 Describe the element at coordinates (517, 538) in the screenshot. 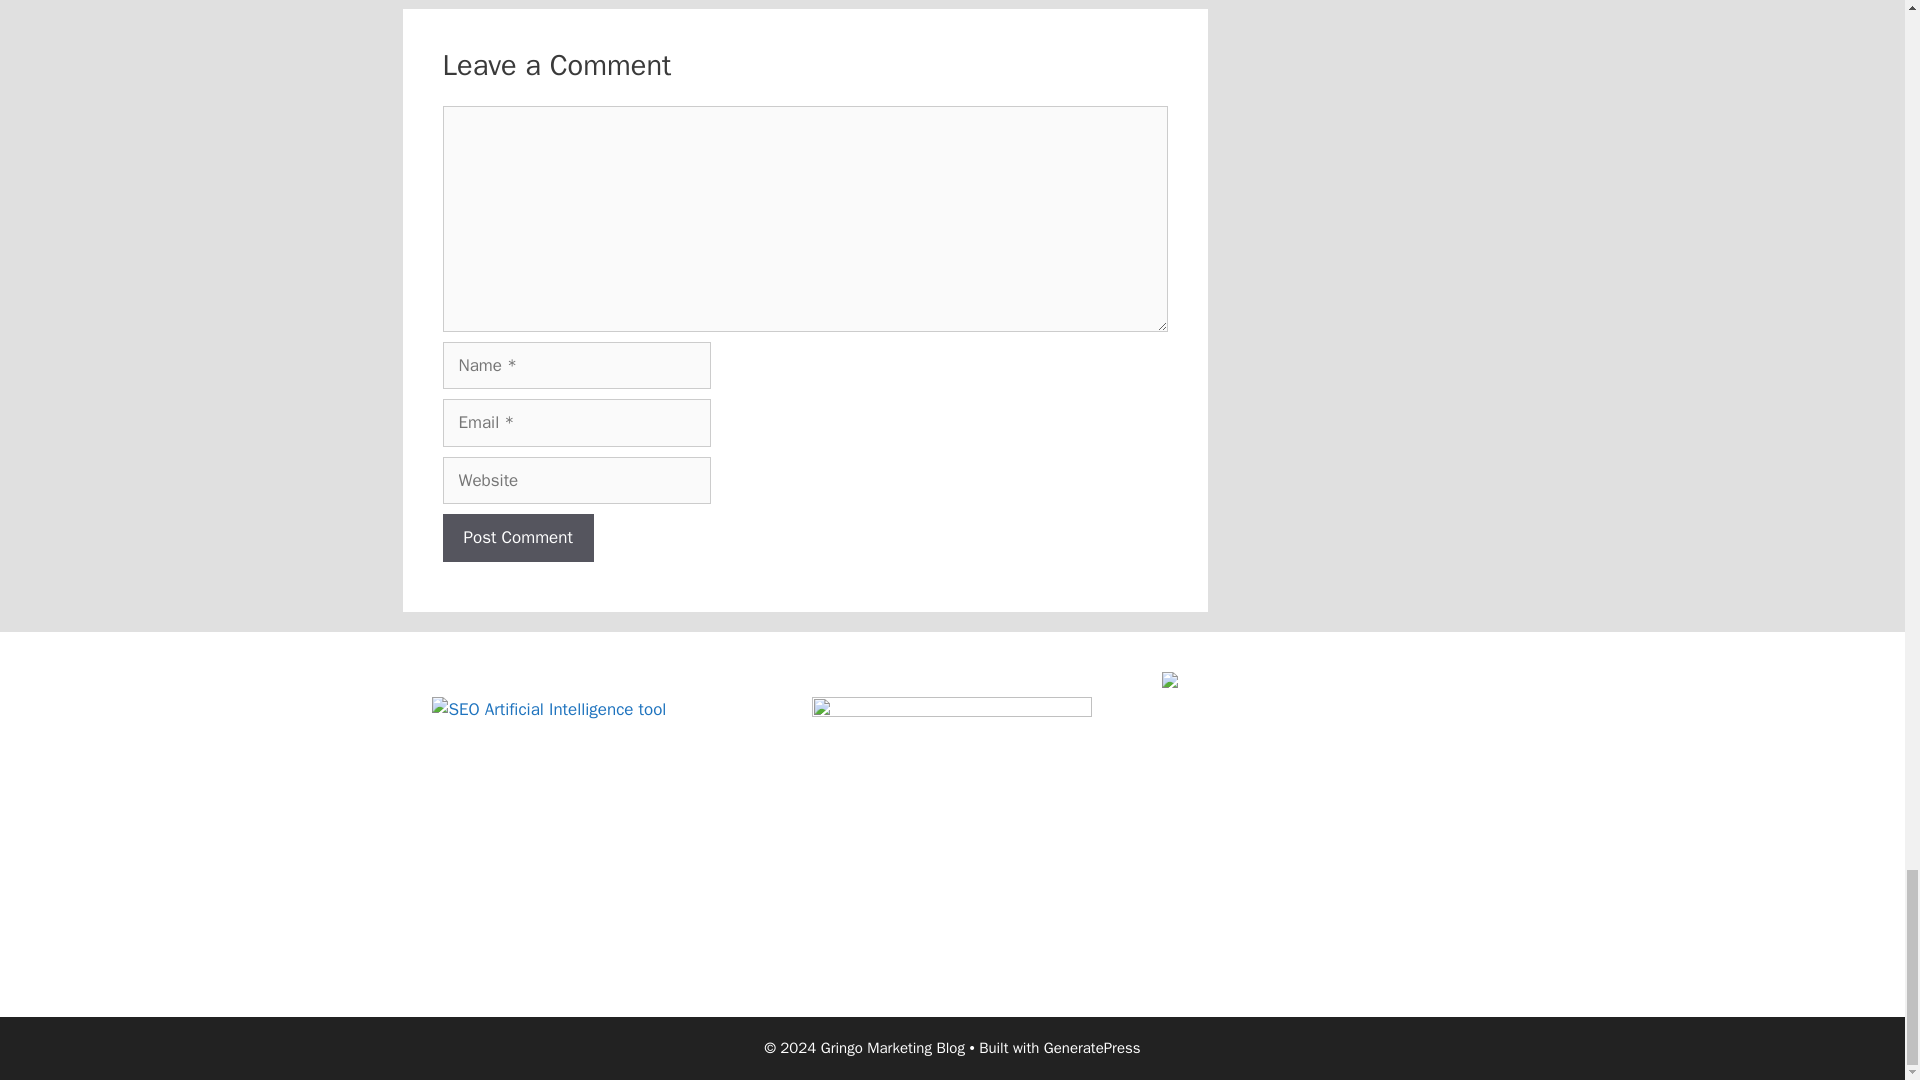

I see `Post Comment` at that location.